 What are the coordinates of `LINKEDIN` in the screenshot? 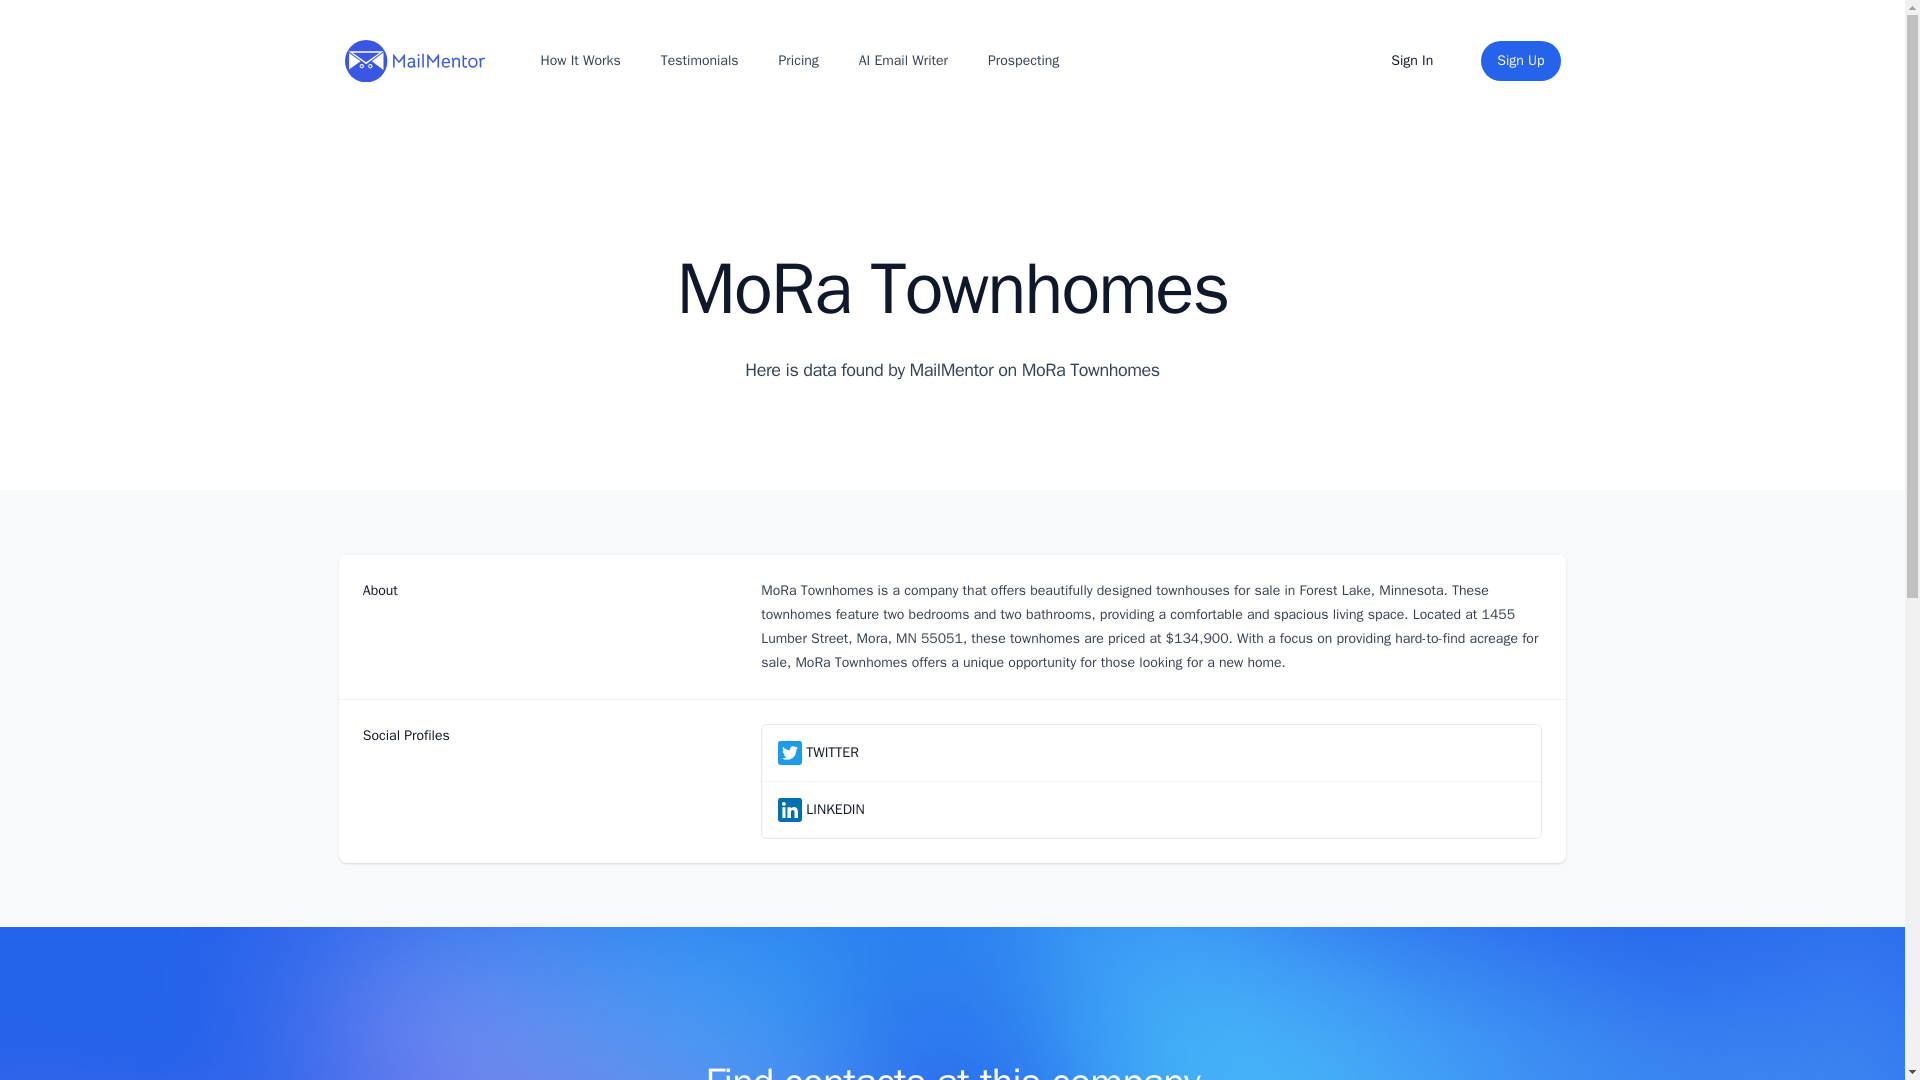 It's located at (835, 810).